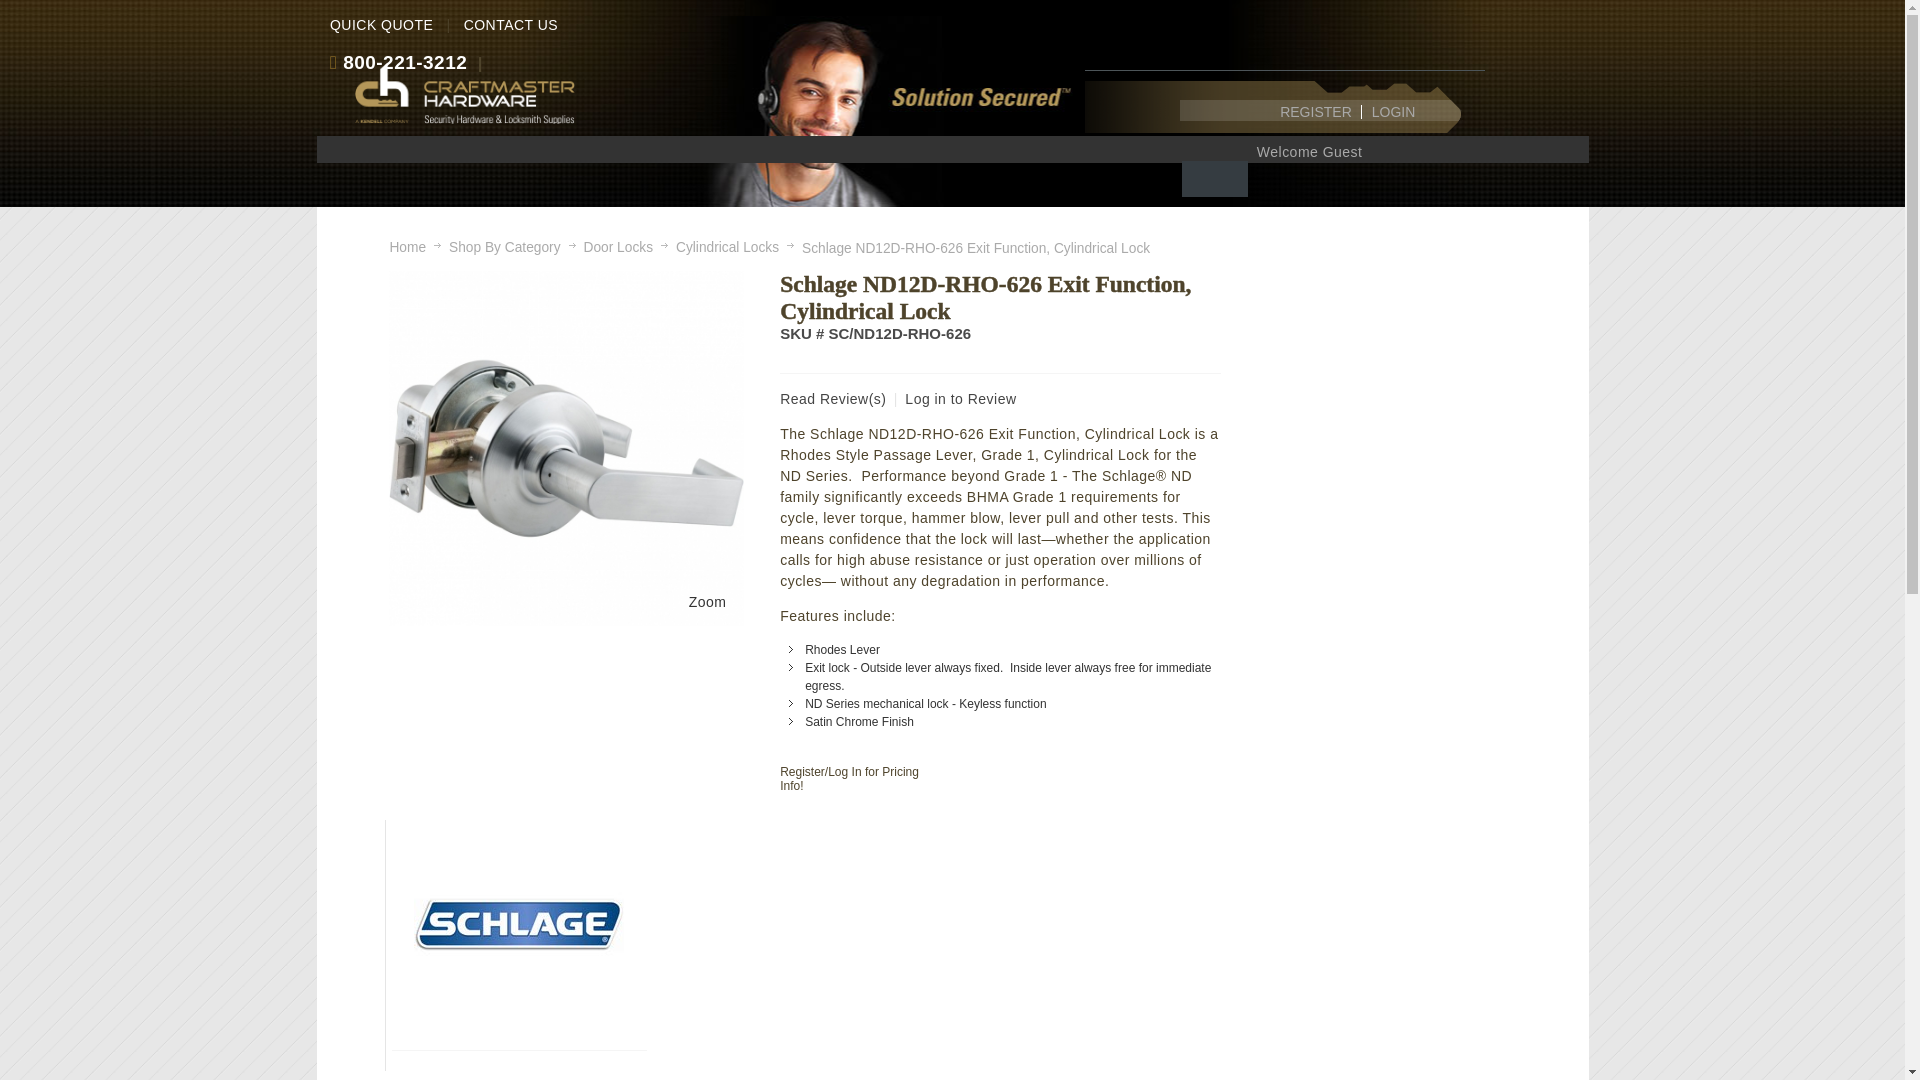 This screenshot has width=1920, height=1080. I want to click on  Schlage ND12D-RHO-626 Exit Function, Cylindrical Lock, so click(566, 280).